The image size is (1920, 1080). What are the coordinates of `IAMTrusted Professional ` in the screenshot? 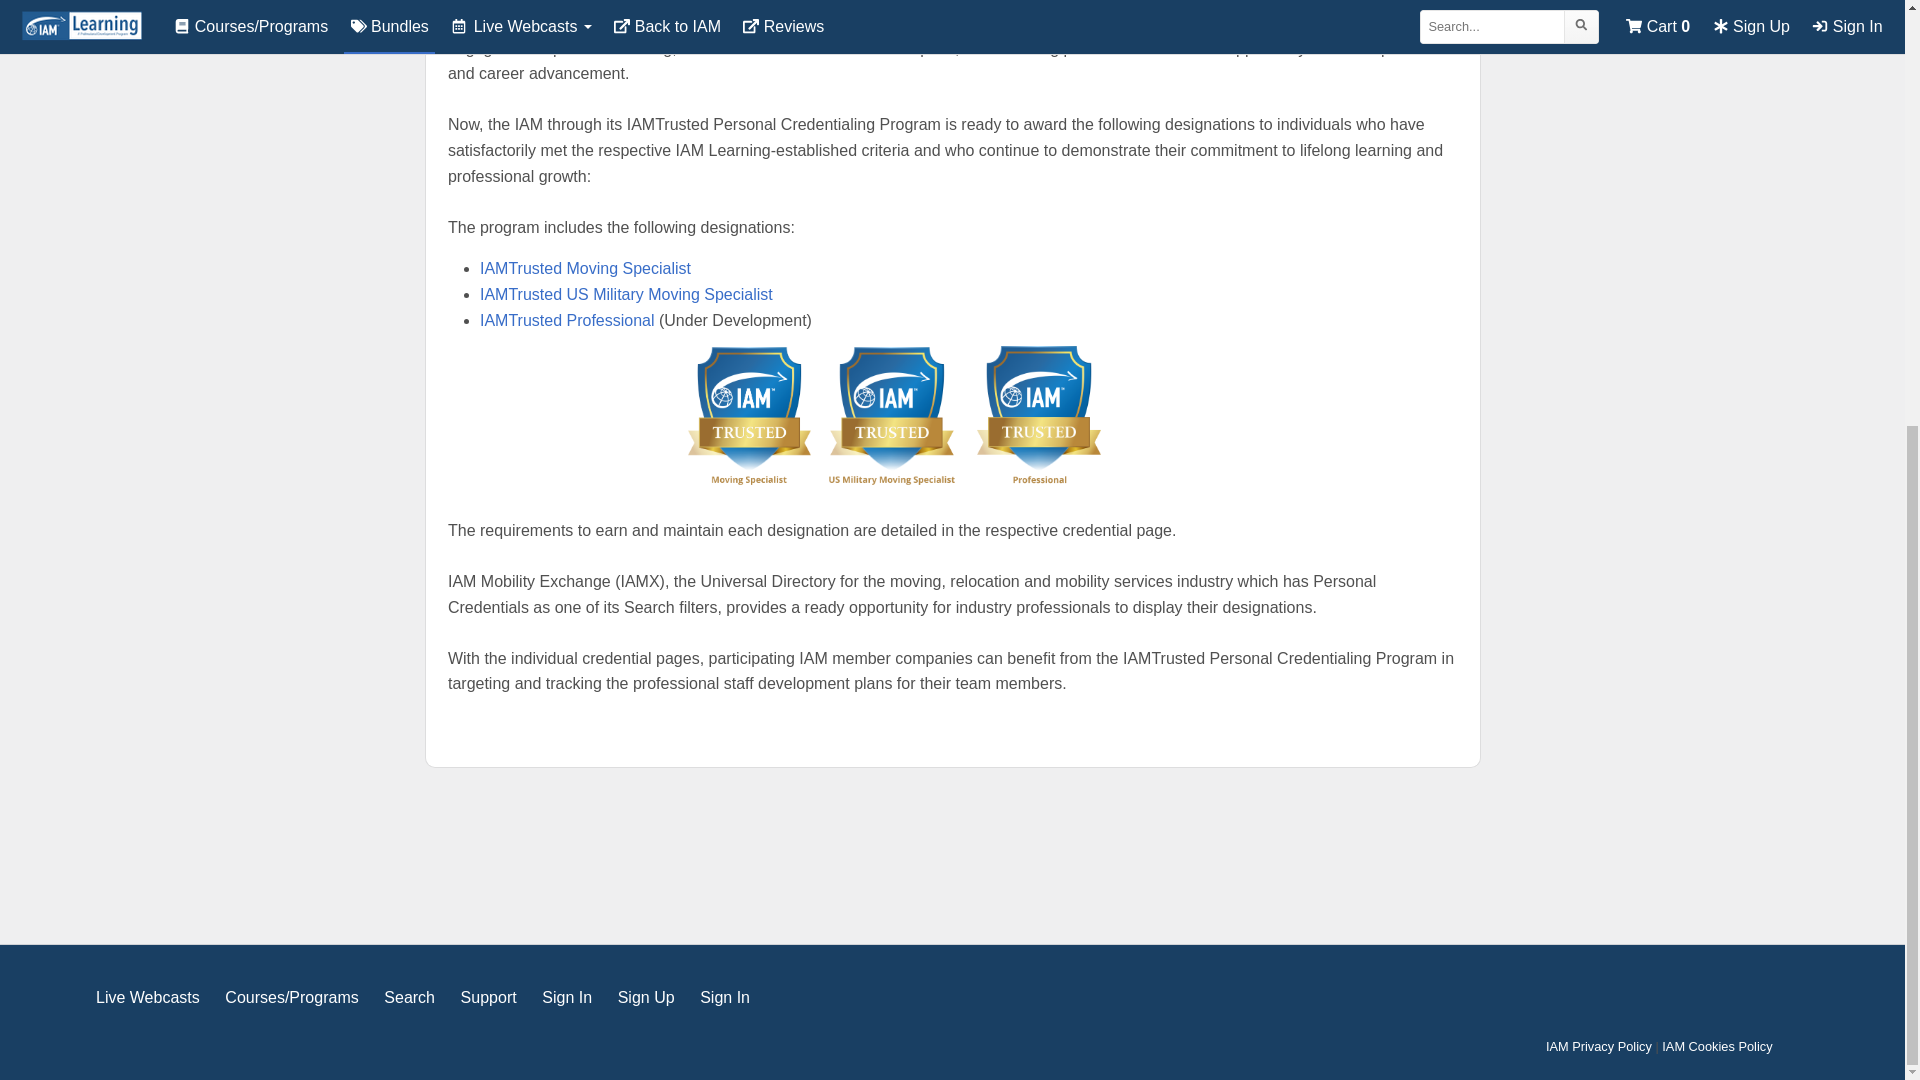 It's located at (569, 320).